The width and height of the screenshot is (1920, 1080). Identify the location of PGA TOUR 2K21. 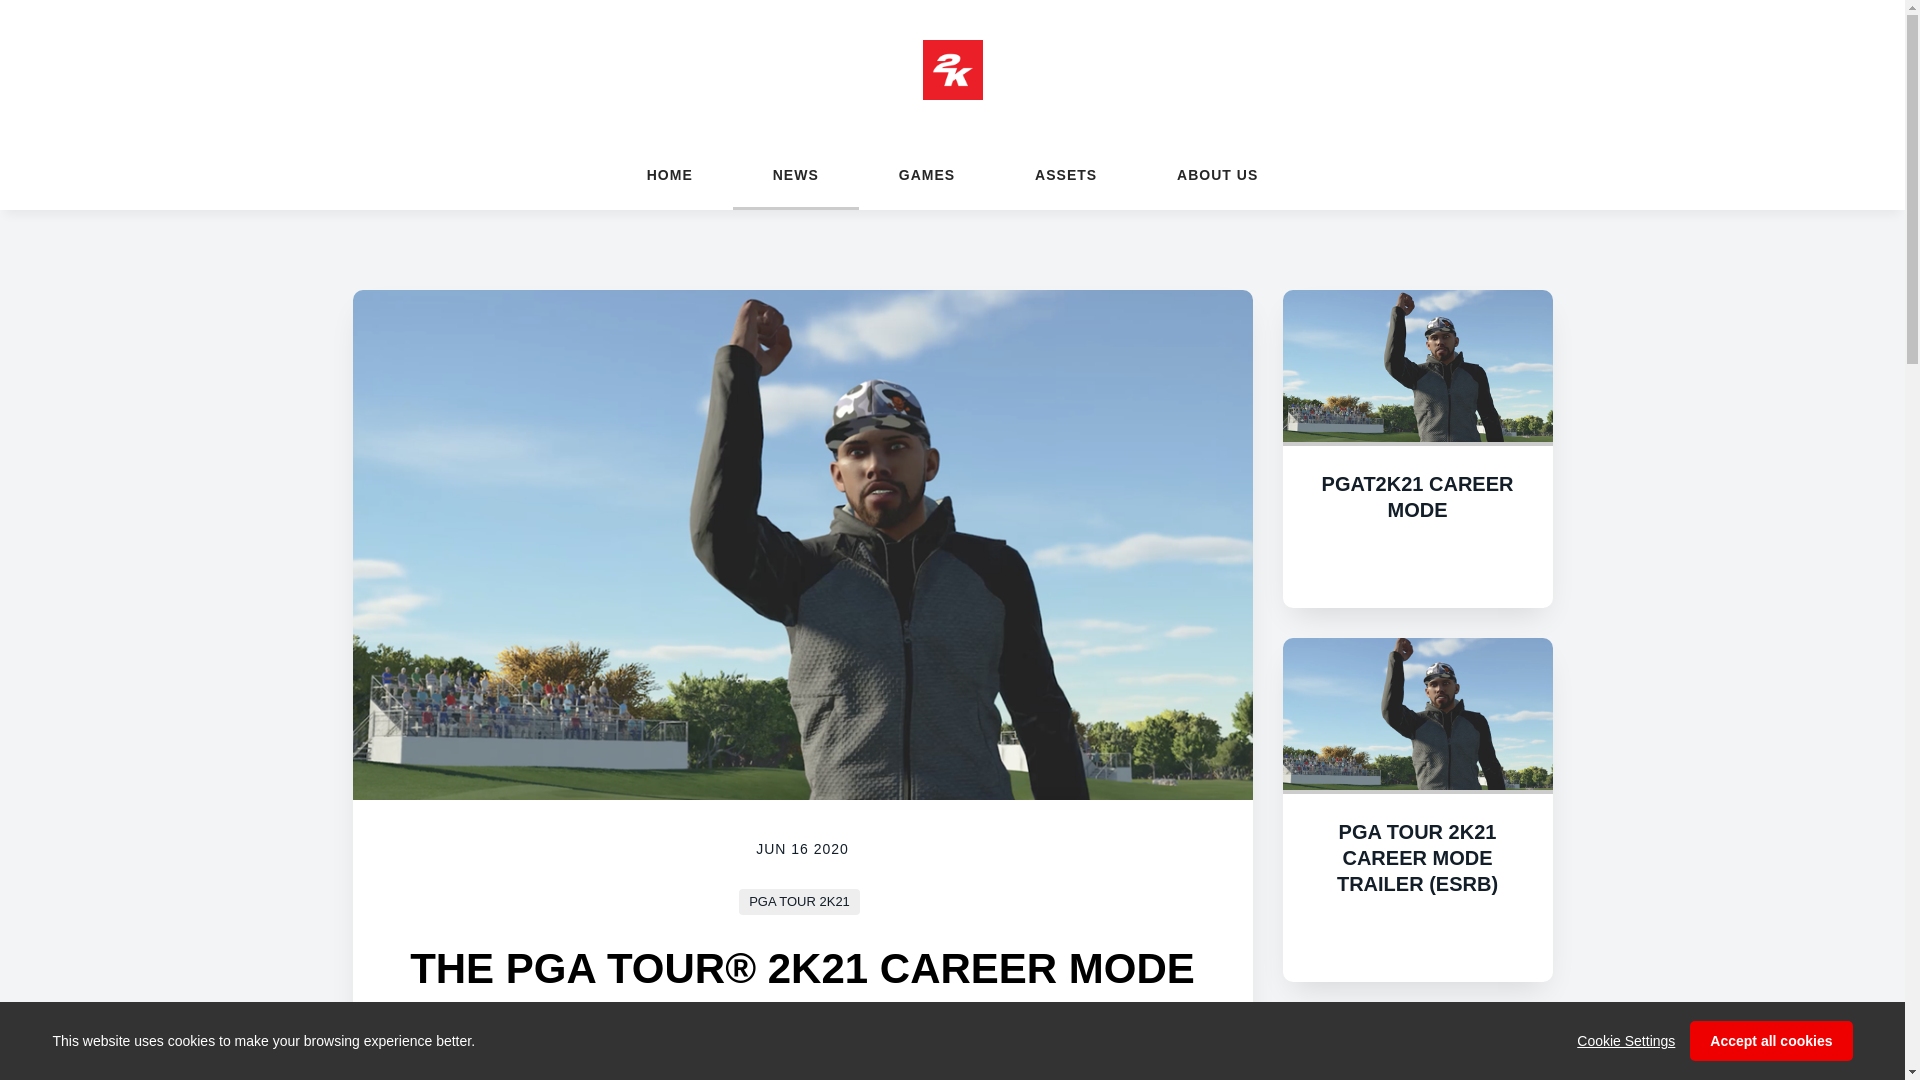
(800, 900).